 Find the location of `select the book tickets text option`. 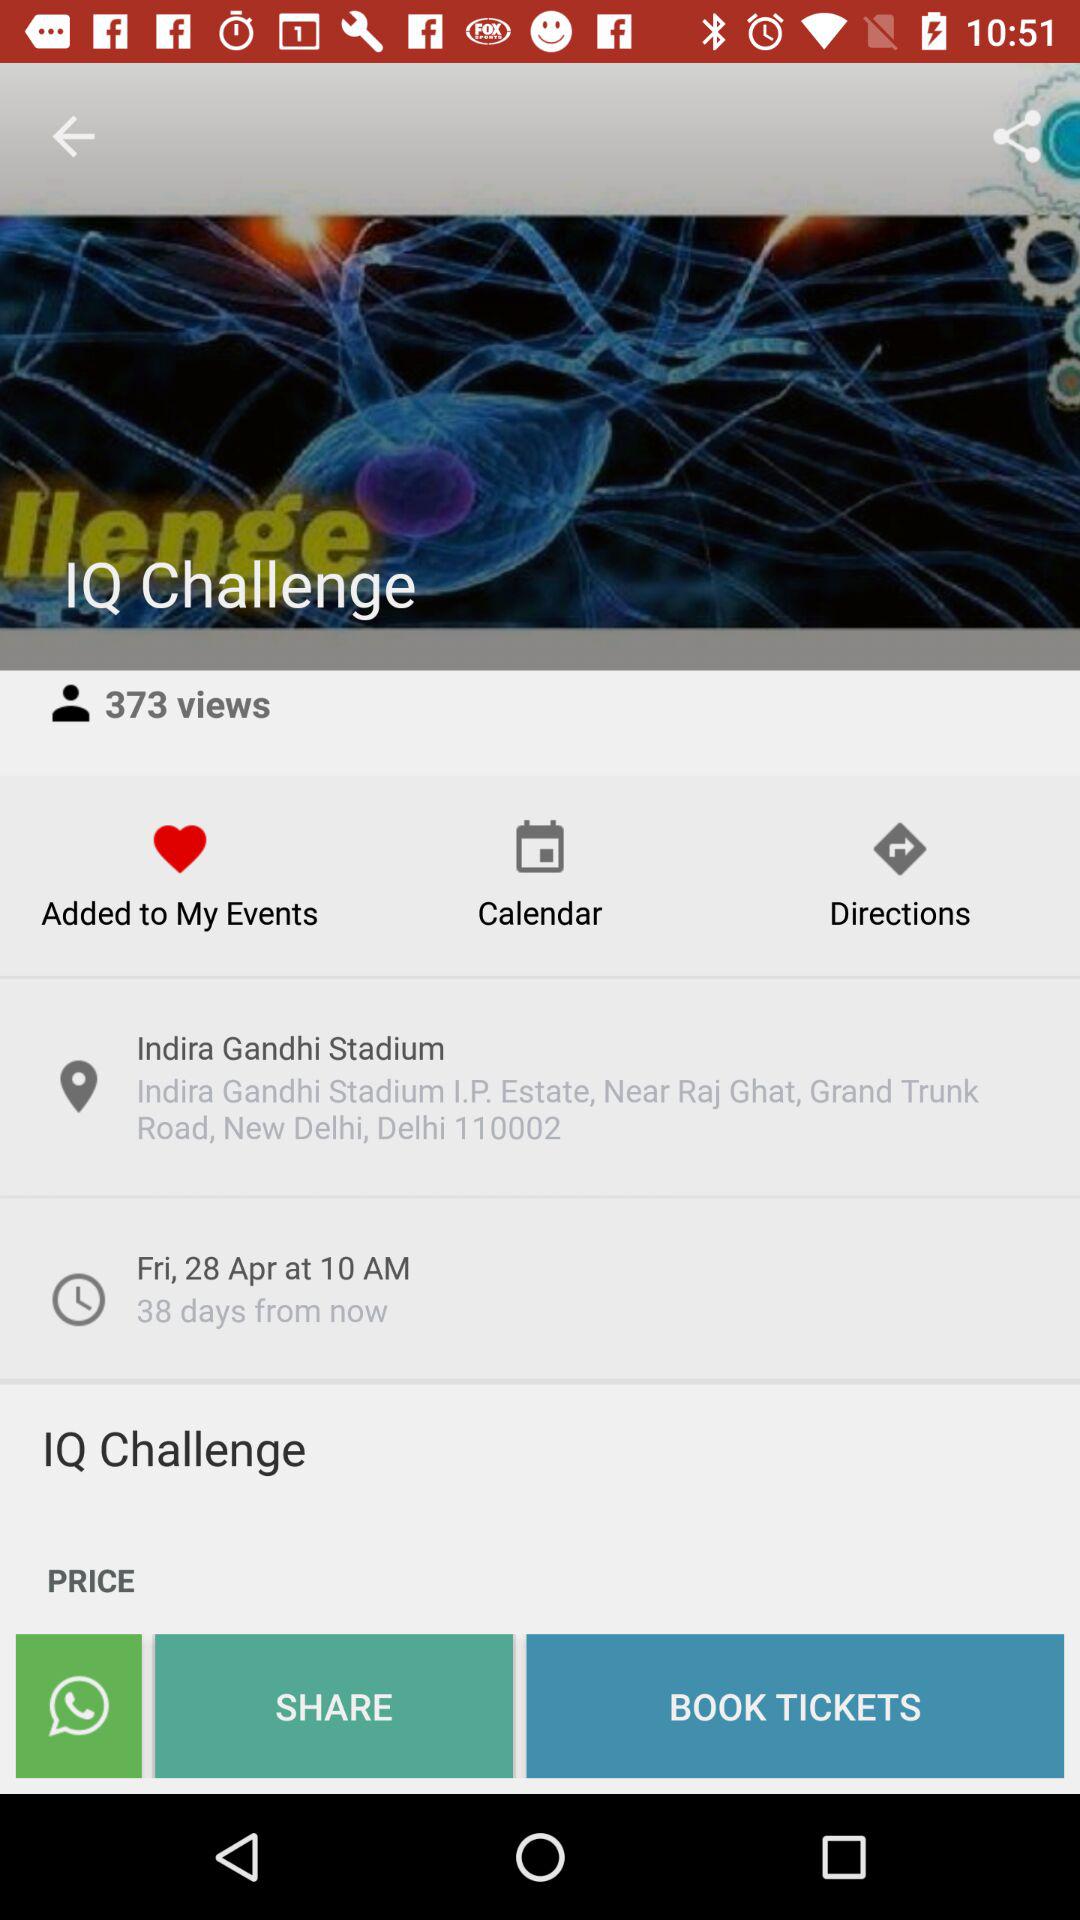

select the book tickets text option is located at coordinates (795, 1705).